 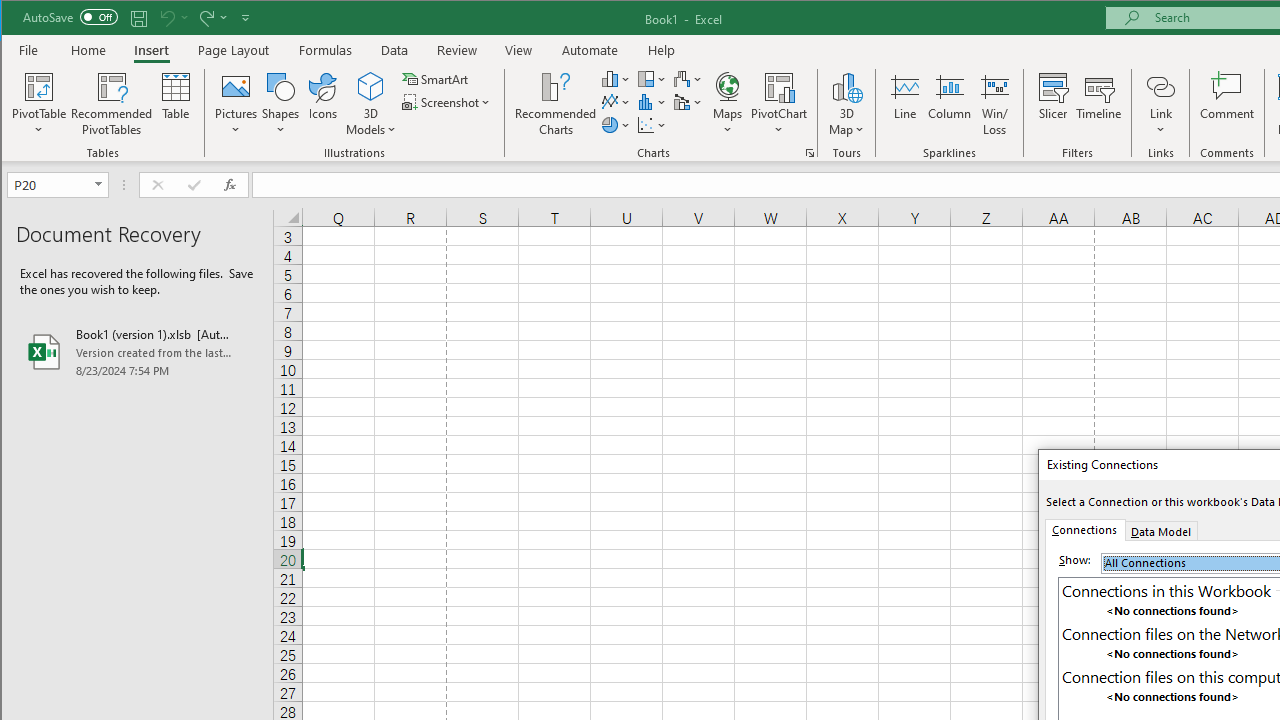 What do you see at coordinates (950, 104) in the screenshot?
I see `Column` at bounding box center [950, 104].